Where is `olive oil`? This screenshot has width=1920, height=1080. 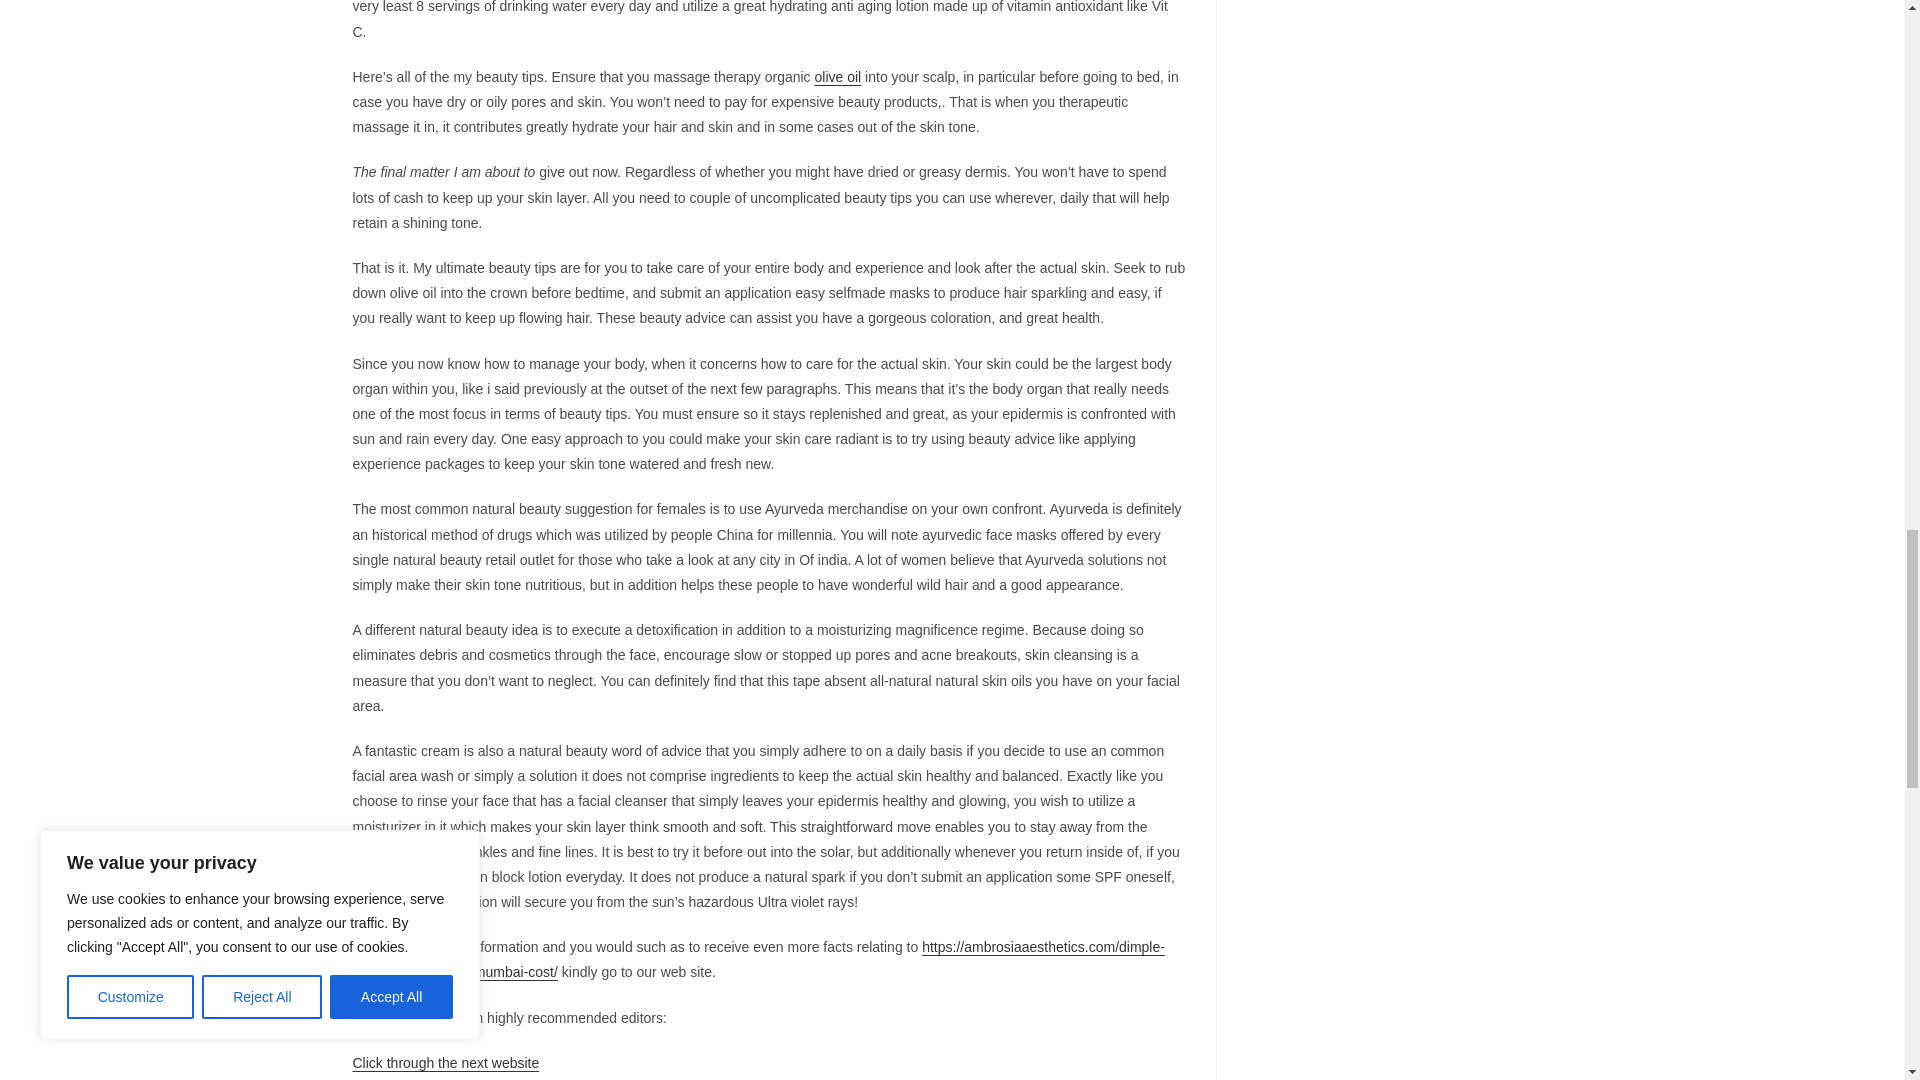
olive oil is located at coordinates (837, 77).